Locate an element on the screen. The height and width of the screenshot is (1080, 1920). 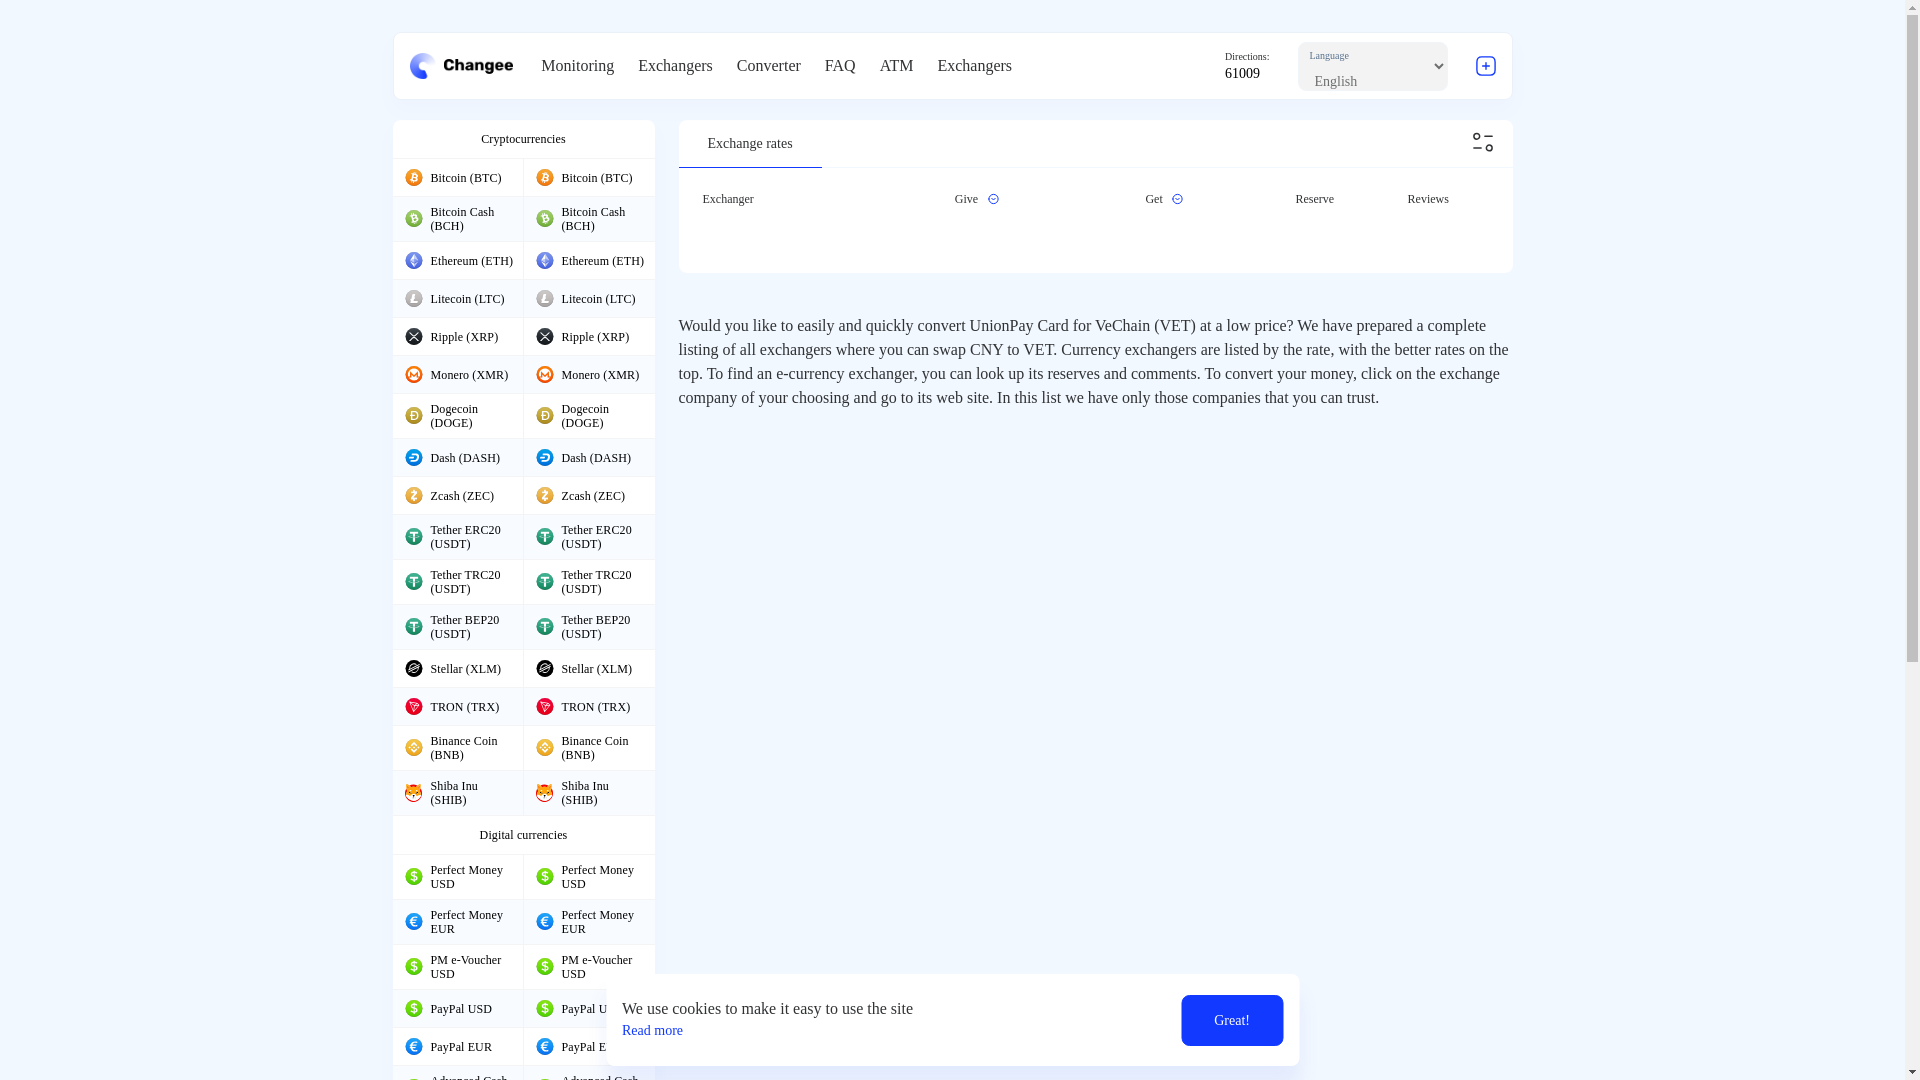
ATM is located at coordinates (896, 66).